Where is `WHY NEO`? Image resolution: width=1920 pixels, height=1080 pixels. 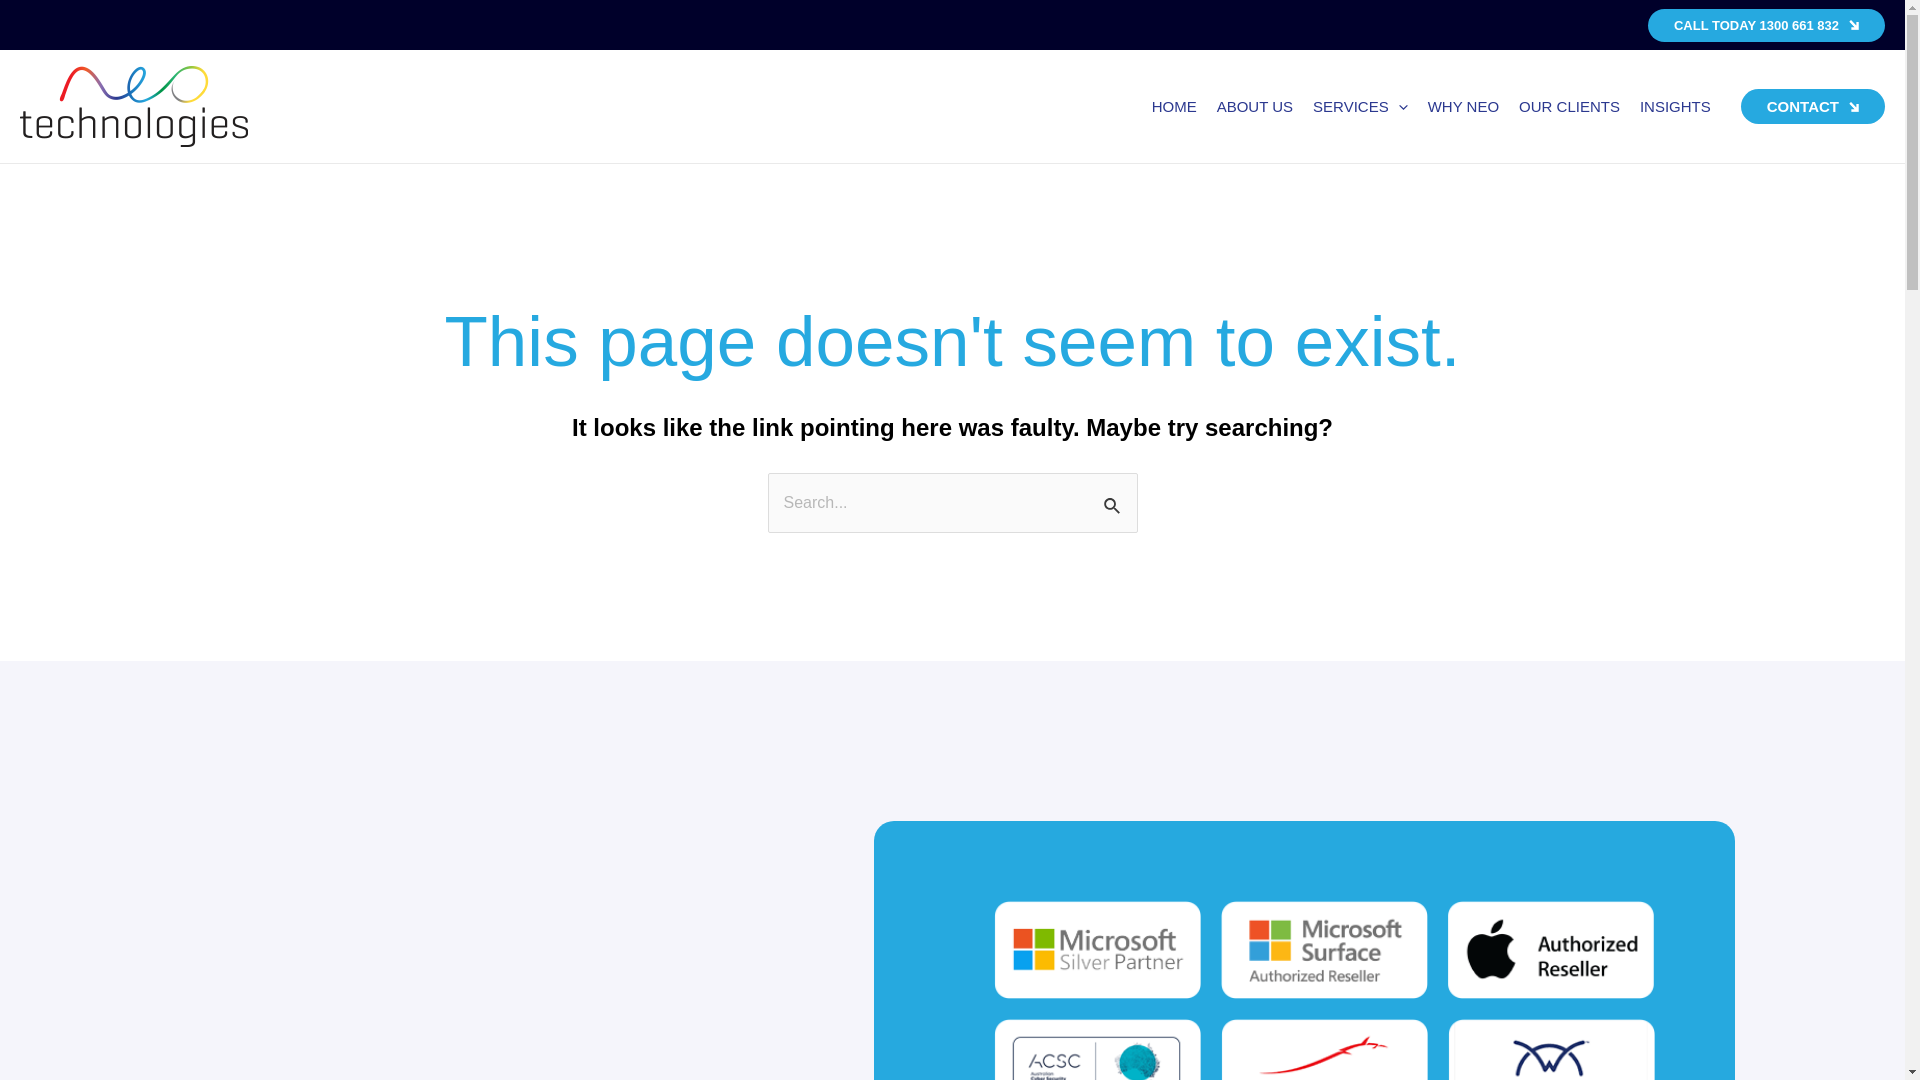
WHY NEO is located at coordinates (1464, 107).